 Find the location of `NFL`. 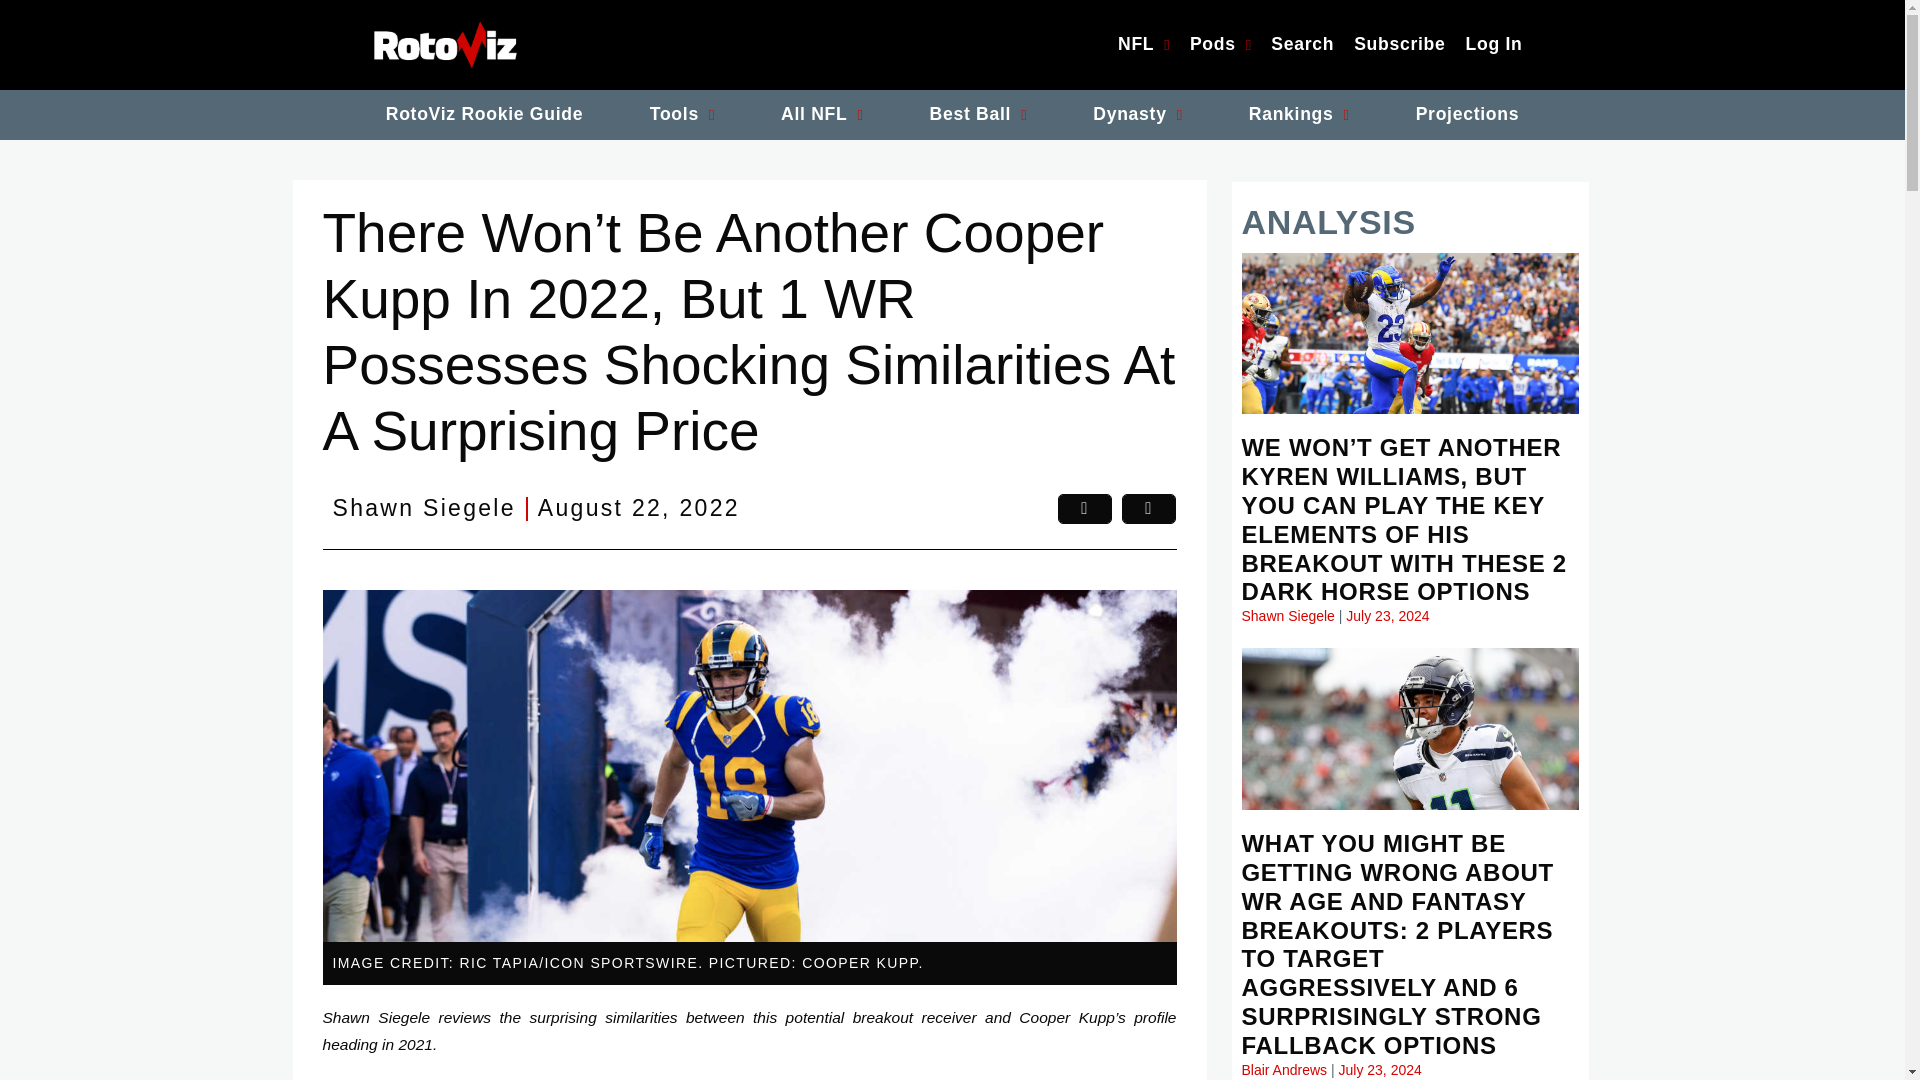

NFL is located at coordinates (1144, 45).